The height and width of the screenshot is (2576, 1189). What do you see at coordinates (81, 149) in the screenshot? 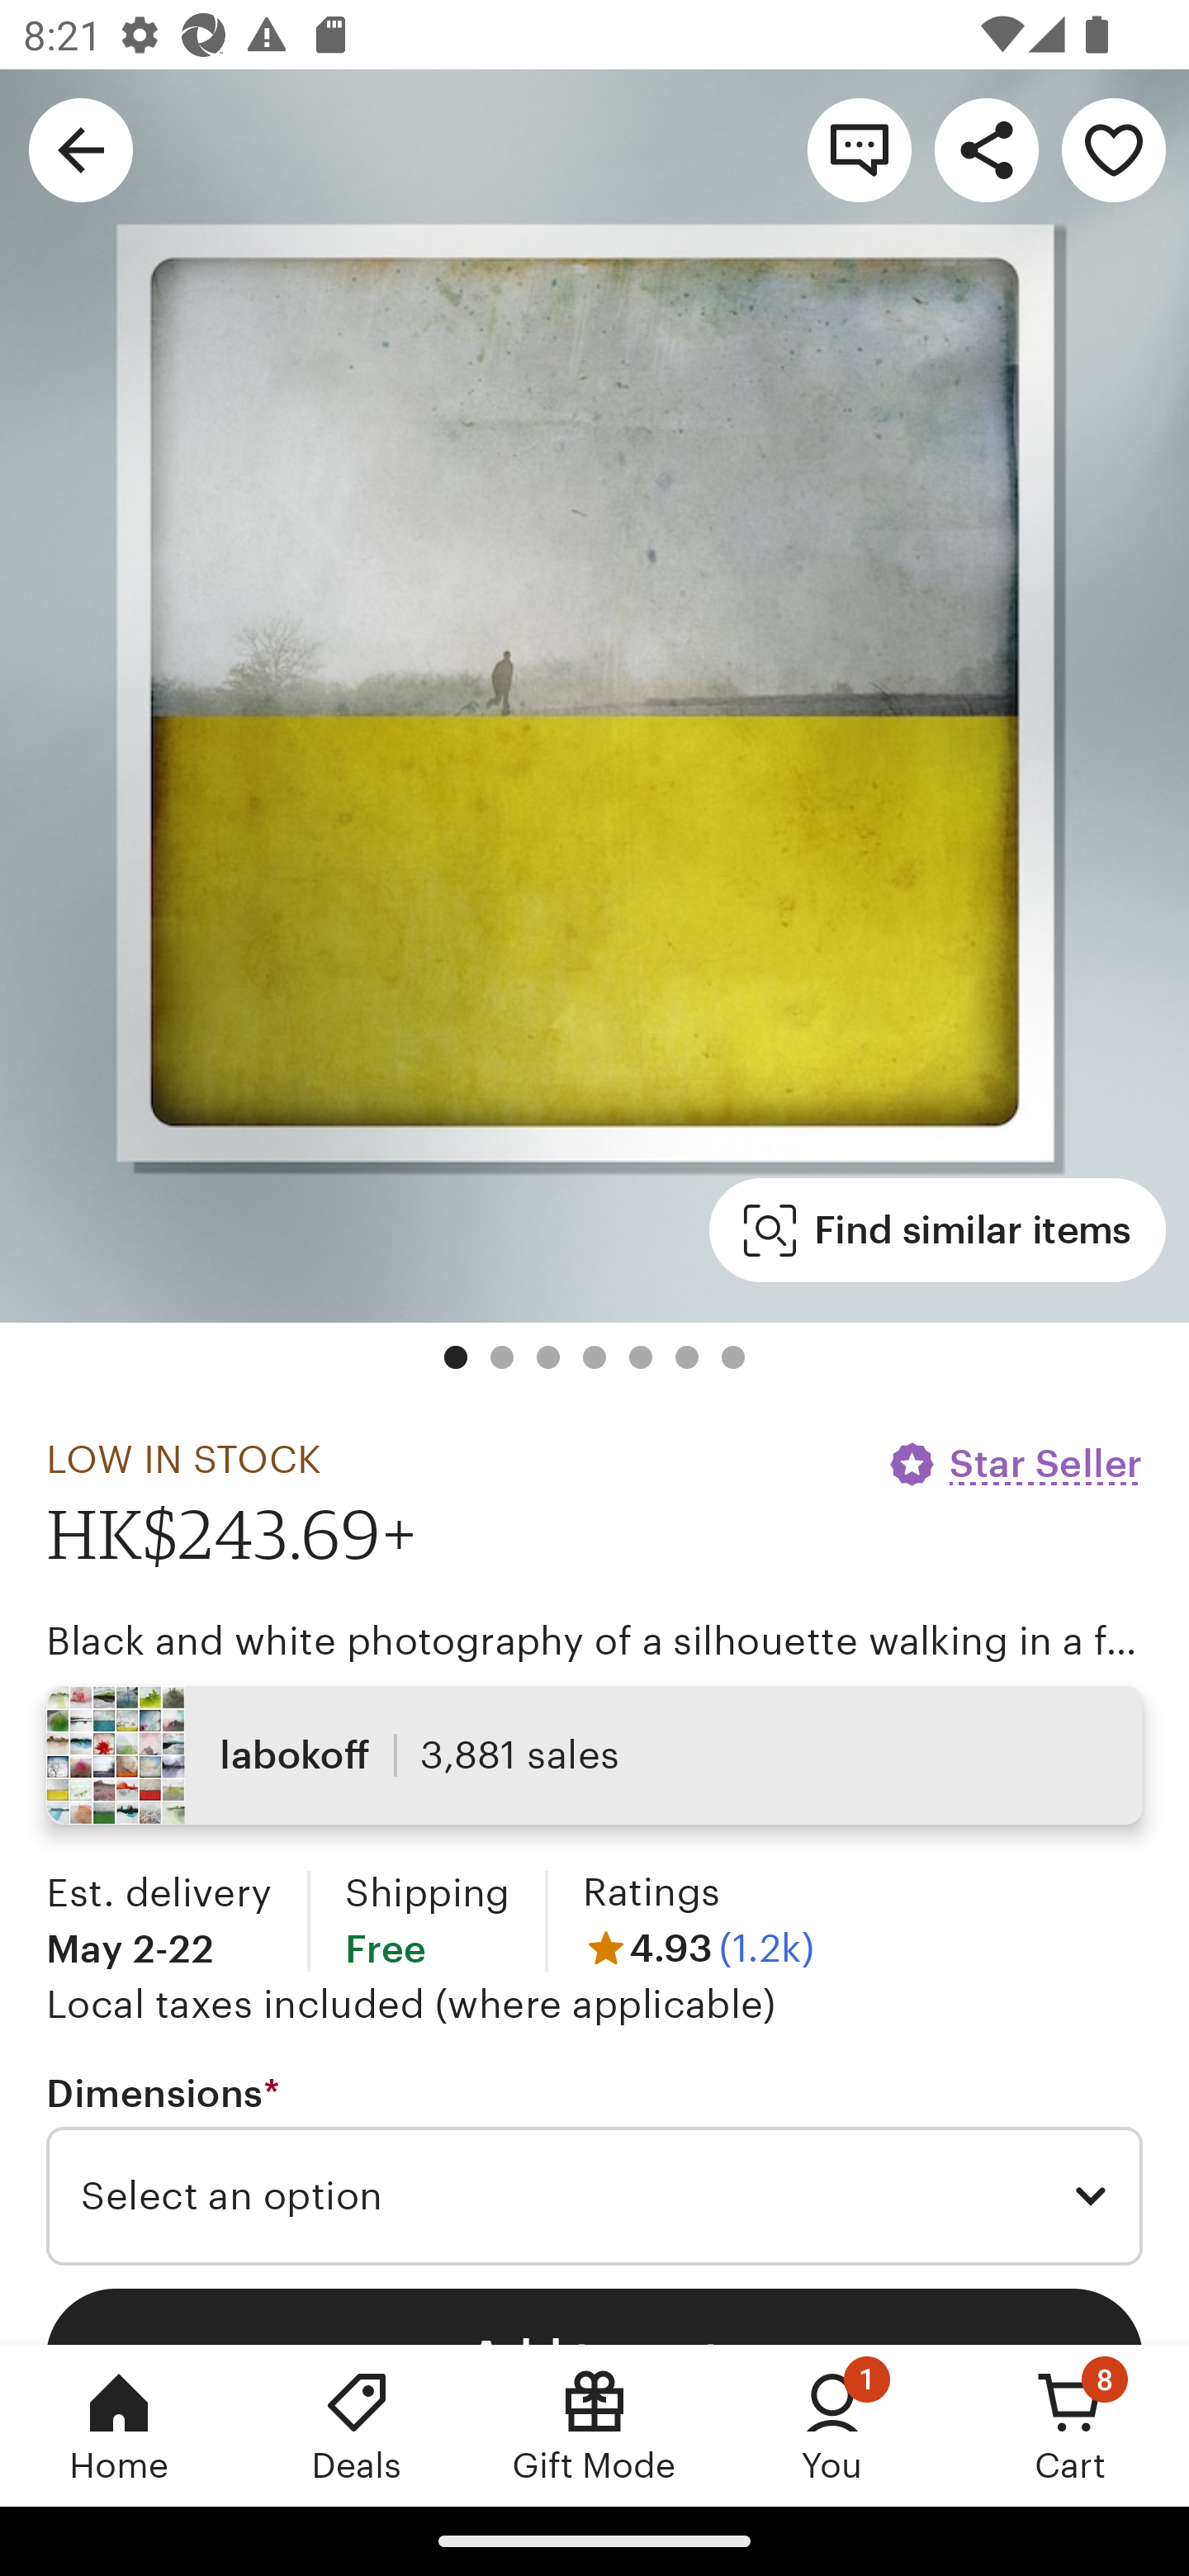
I see `Navigate up` at bounding box center [81, 149].